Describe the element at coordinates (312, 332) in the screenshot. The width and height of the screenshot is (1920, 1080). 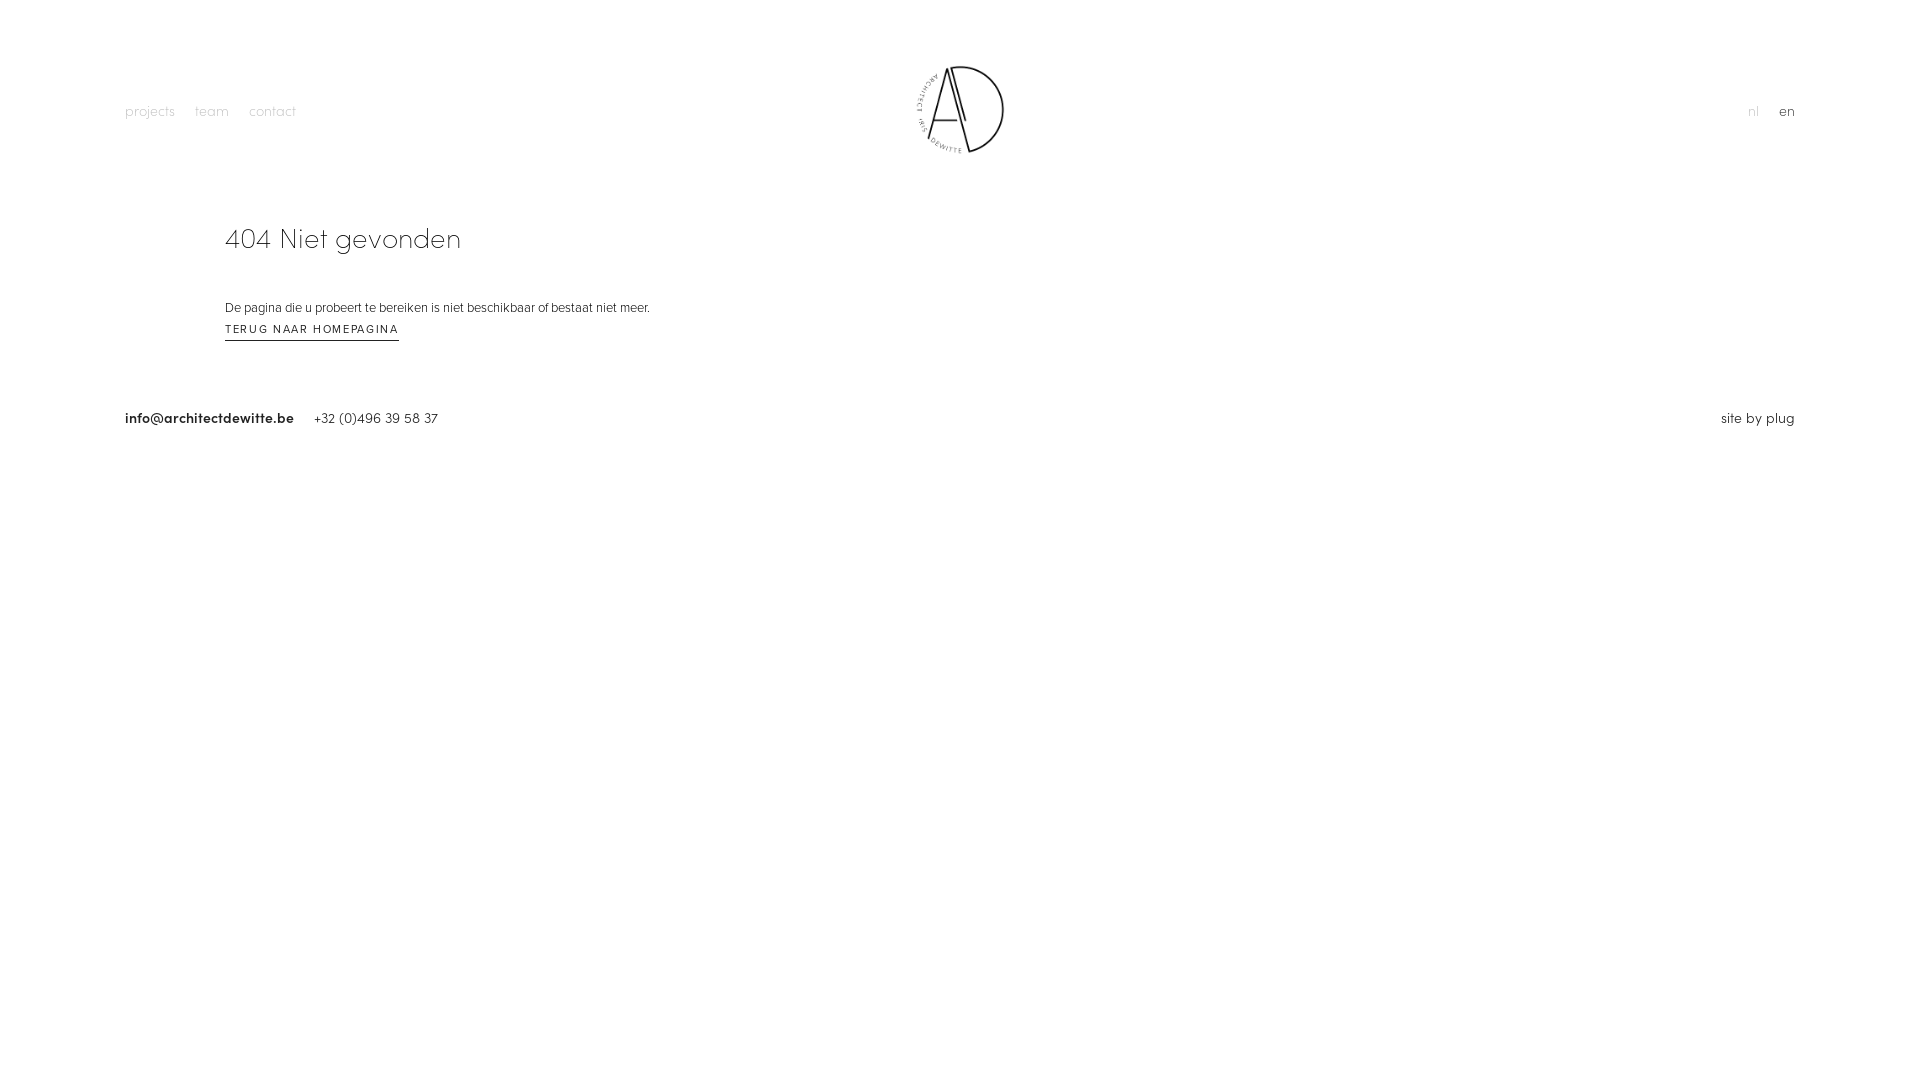
I see `TERUG NAAR HOMEPAGINA` at that location.